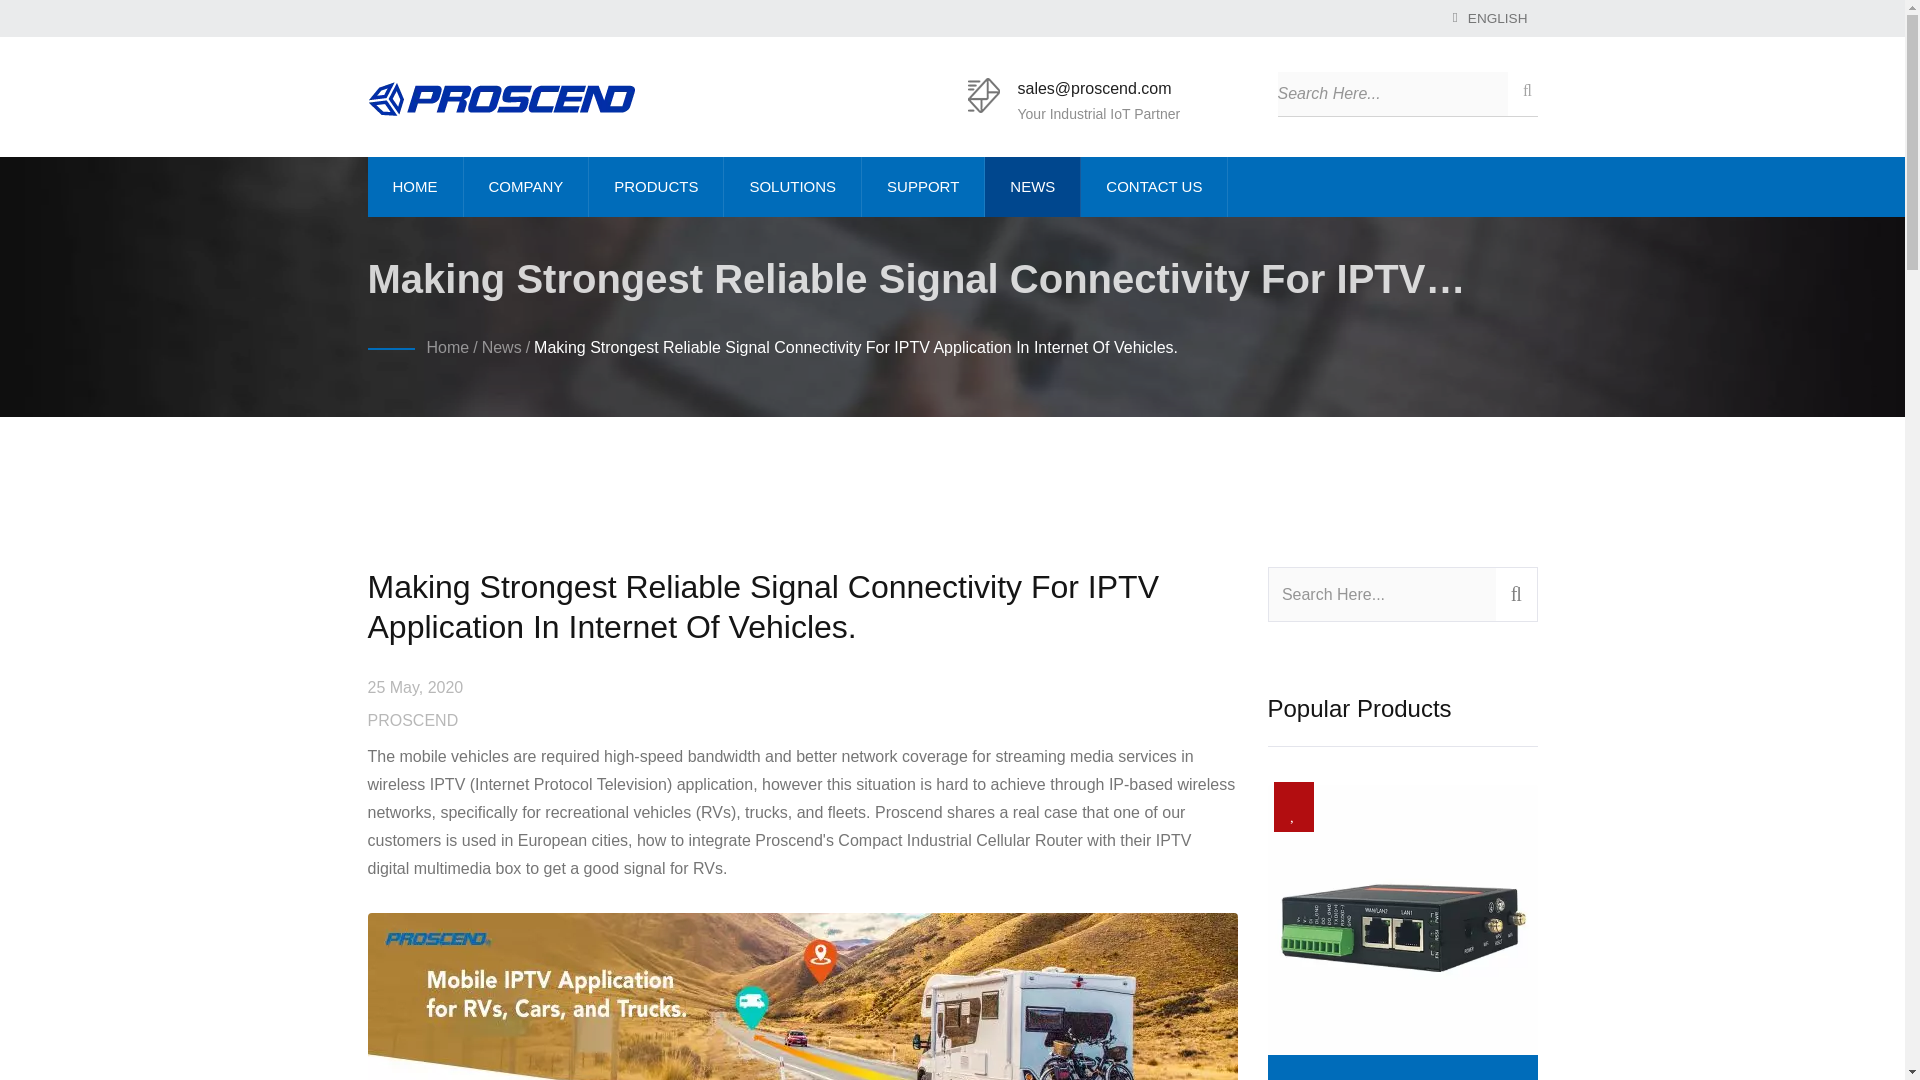 The image size is (1920, 1080). Describe the element at coordinates (656, 186) in the screenshot. I see `PRODUCTS` at that location.